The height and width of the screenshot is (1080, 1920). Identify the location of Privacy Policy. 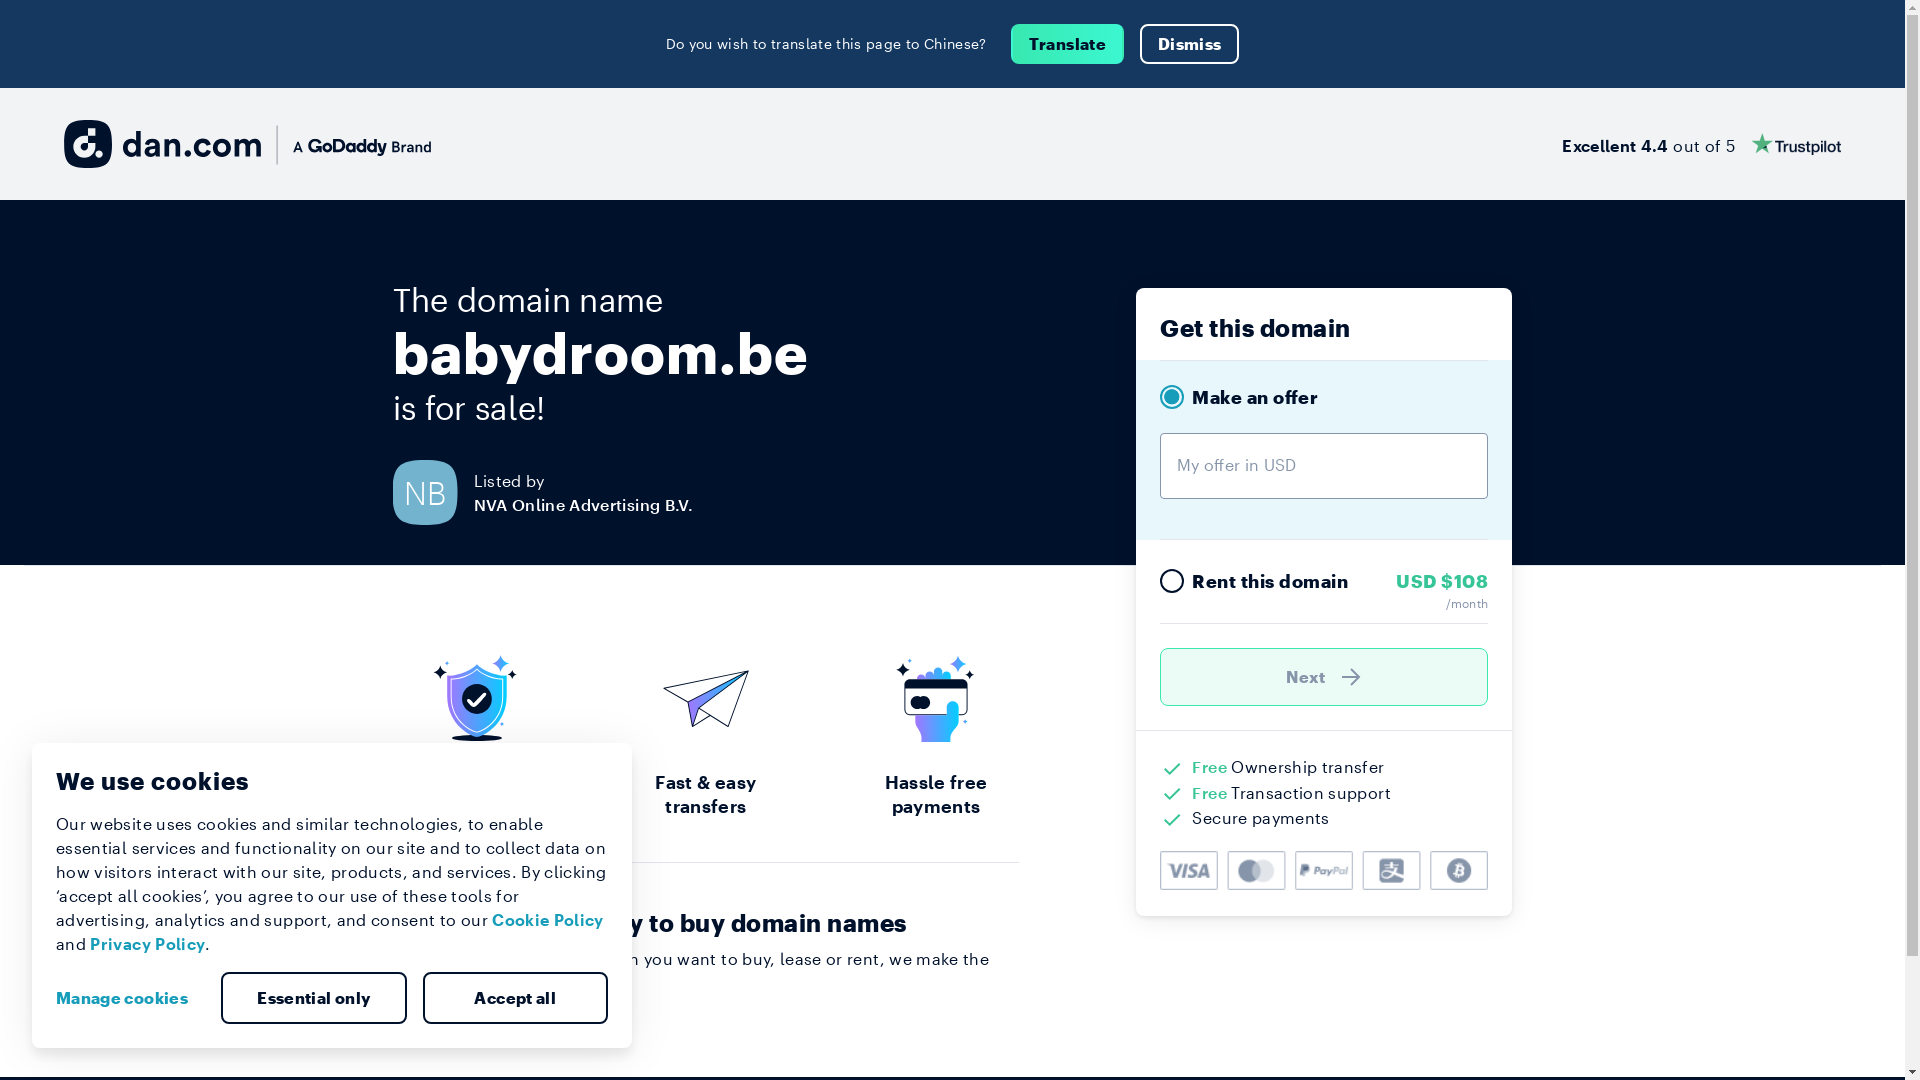
(148, 944).